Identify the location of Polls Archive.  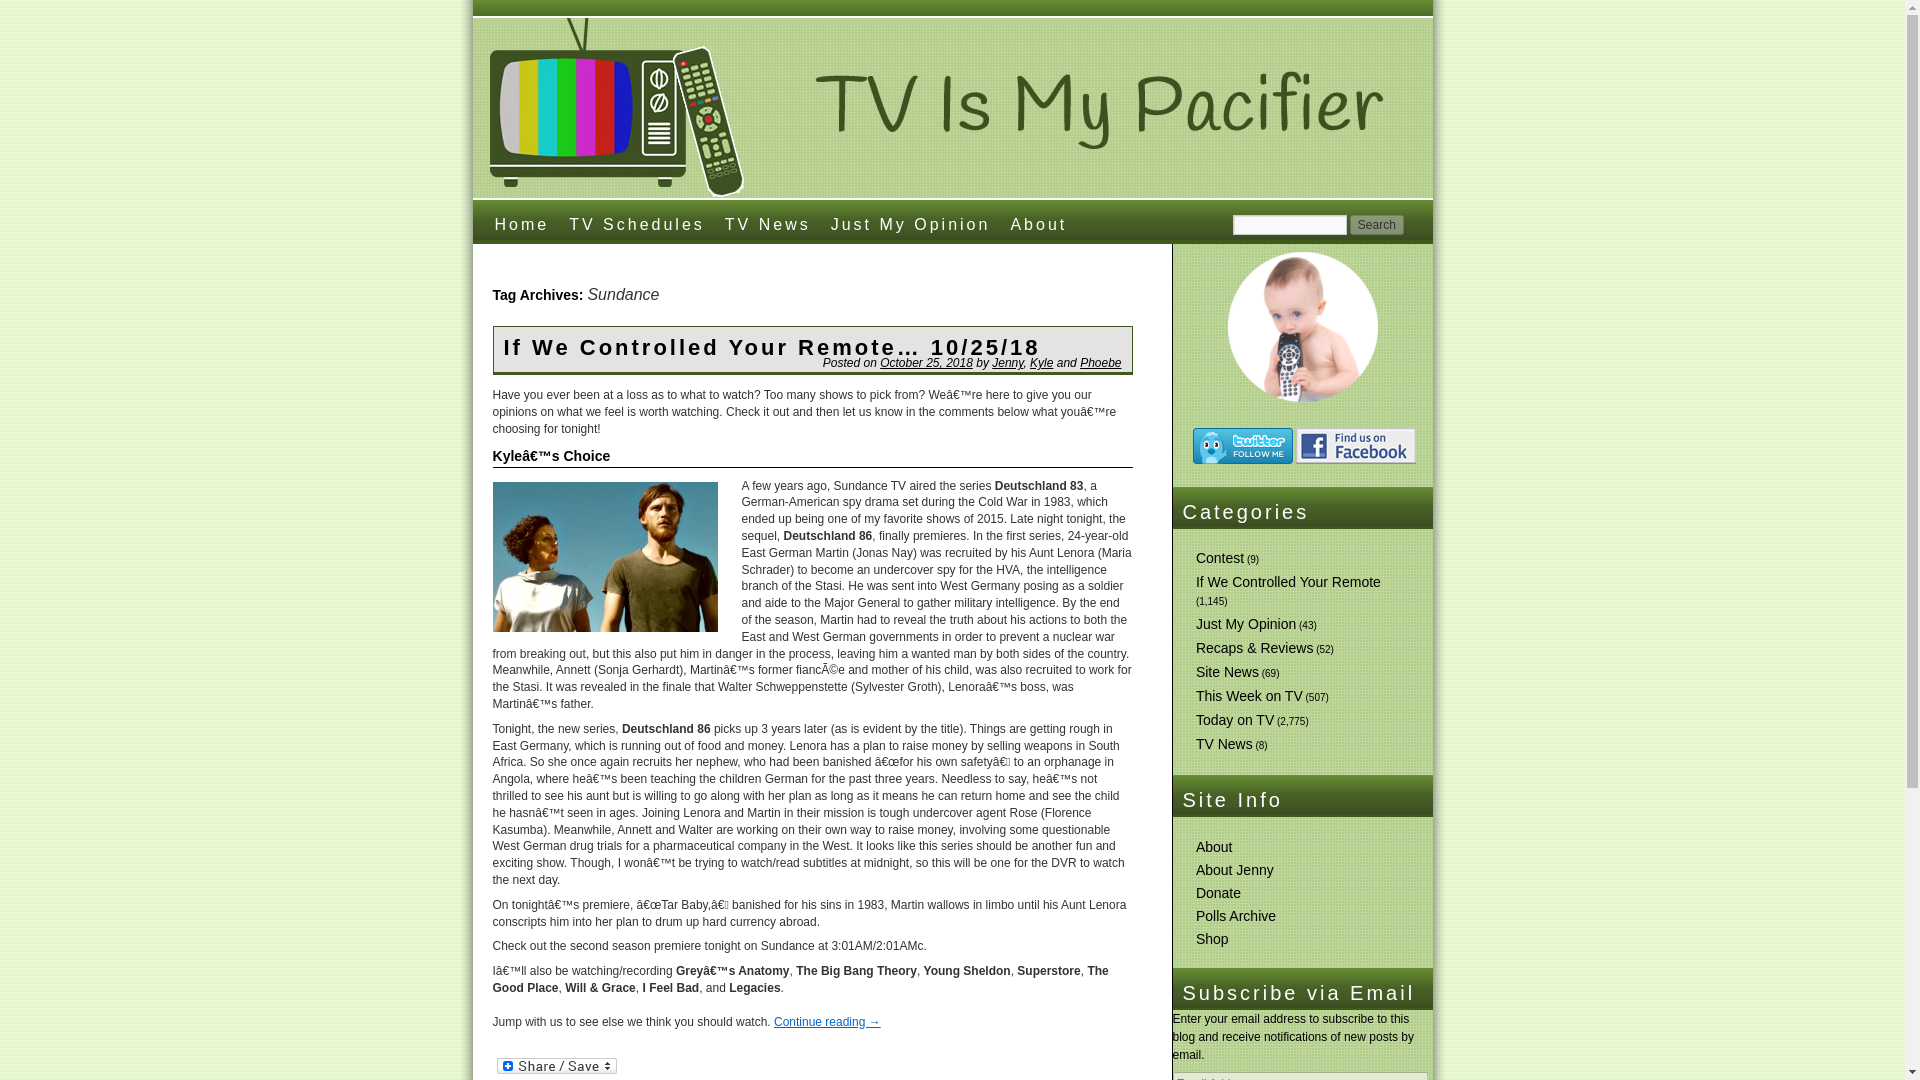
(1236, 916).